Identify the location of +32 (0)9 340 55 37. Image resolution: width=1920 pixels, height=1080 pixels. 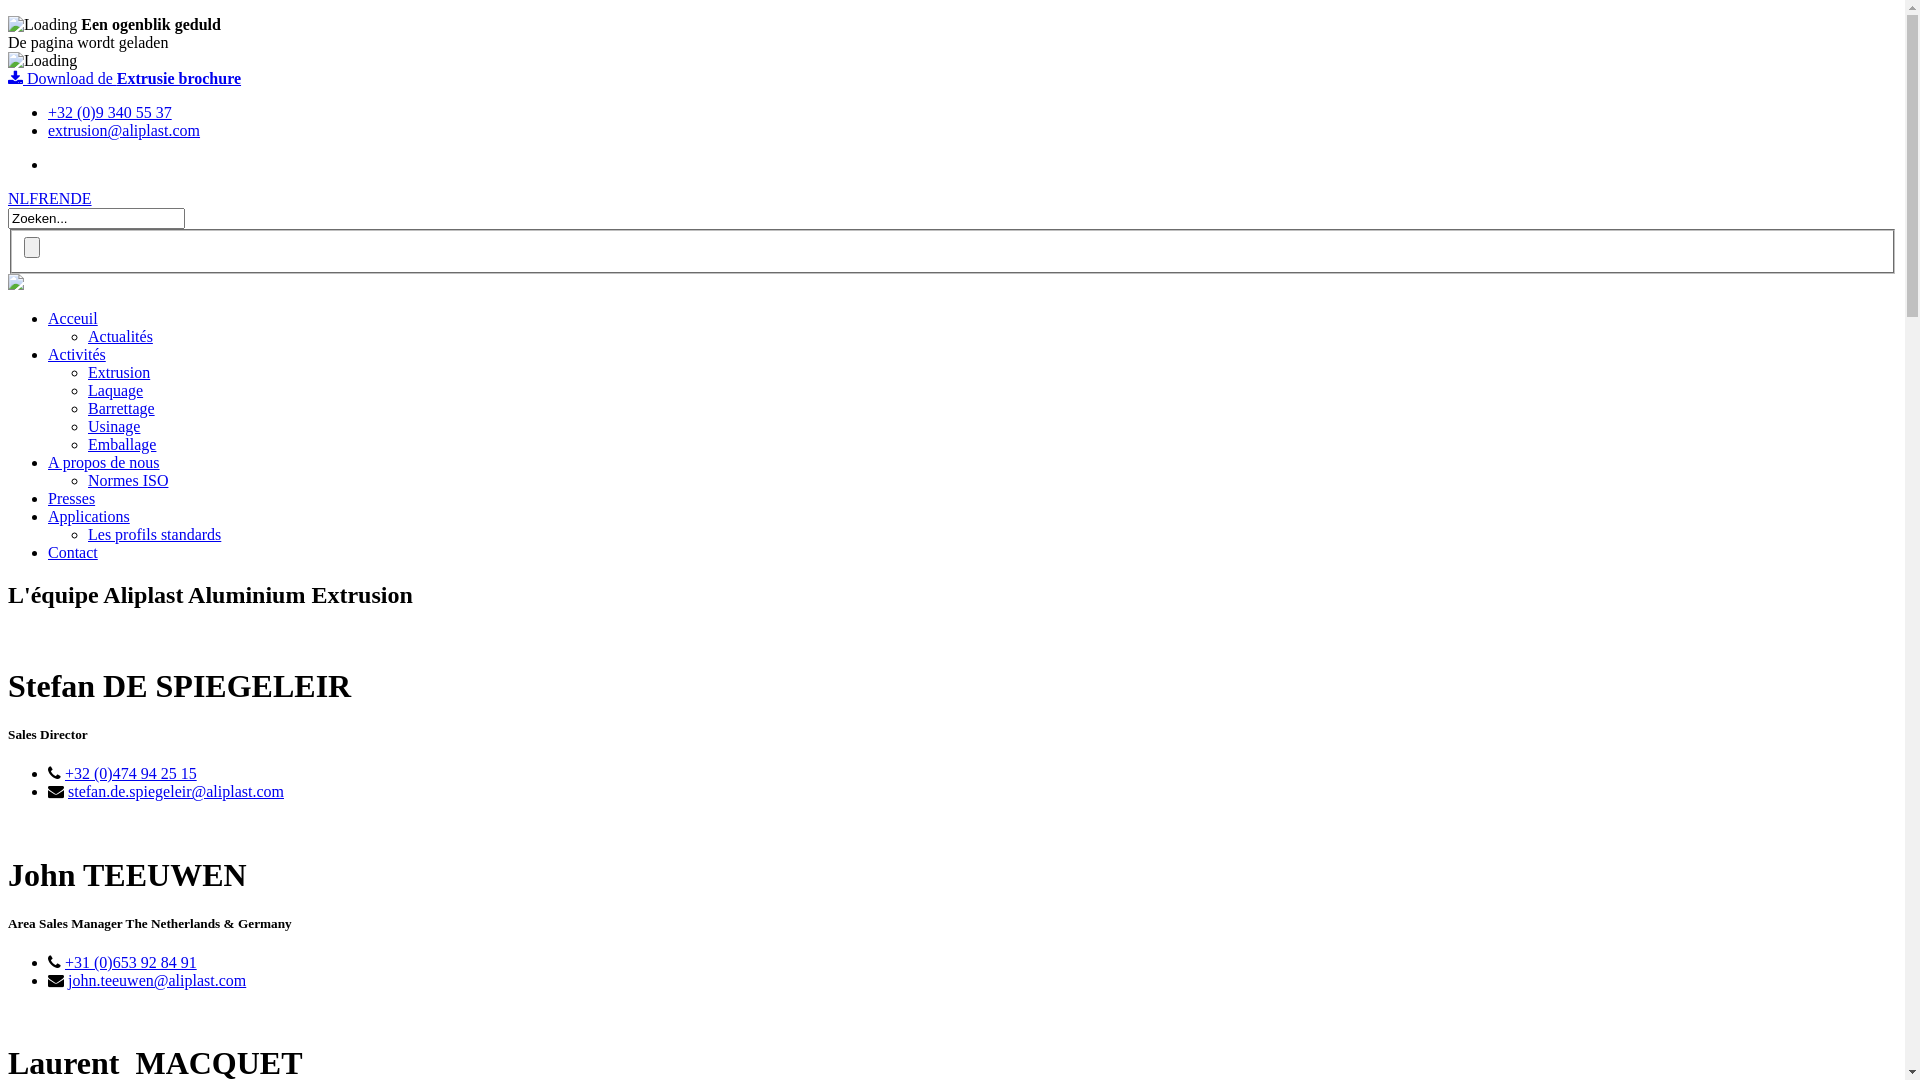
(110, 112).